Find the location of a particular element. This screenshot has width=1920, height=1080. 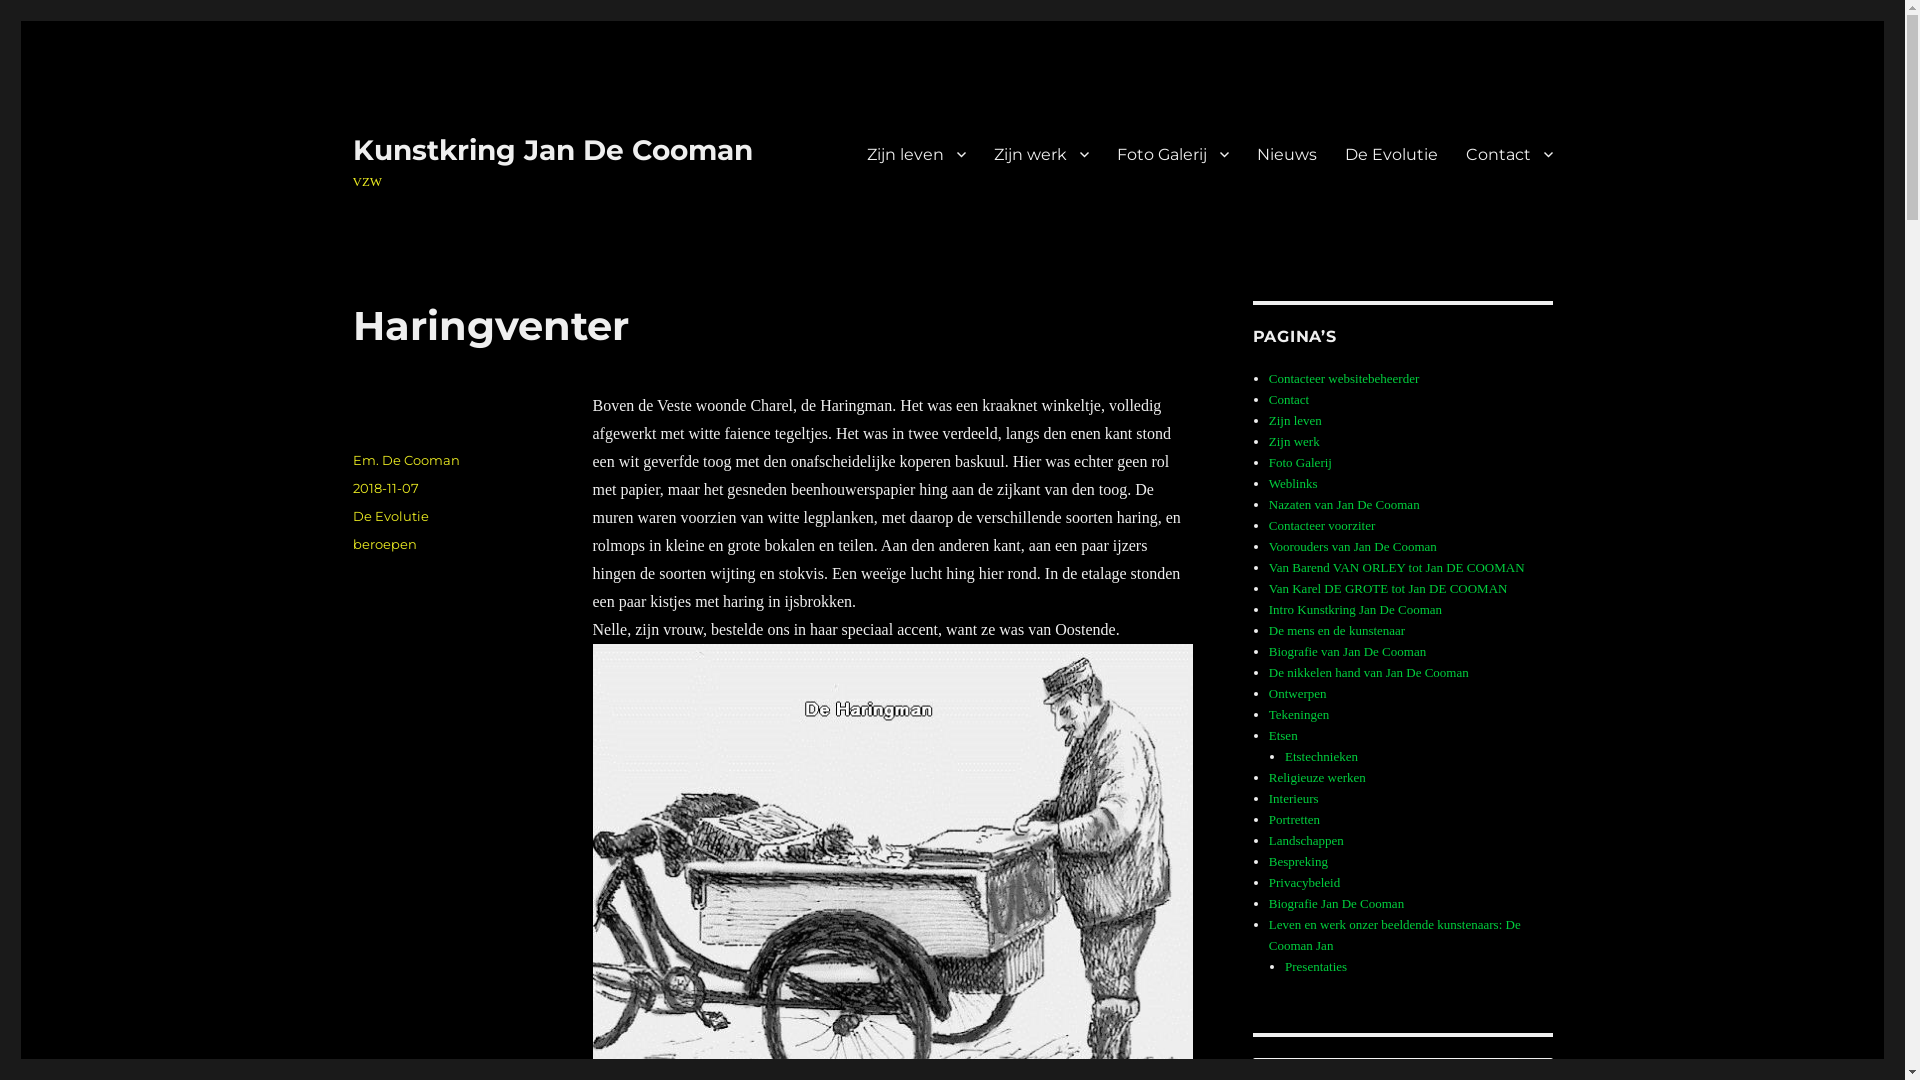

Religieuze werken is located at coordinates (1318, 777).